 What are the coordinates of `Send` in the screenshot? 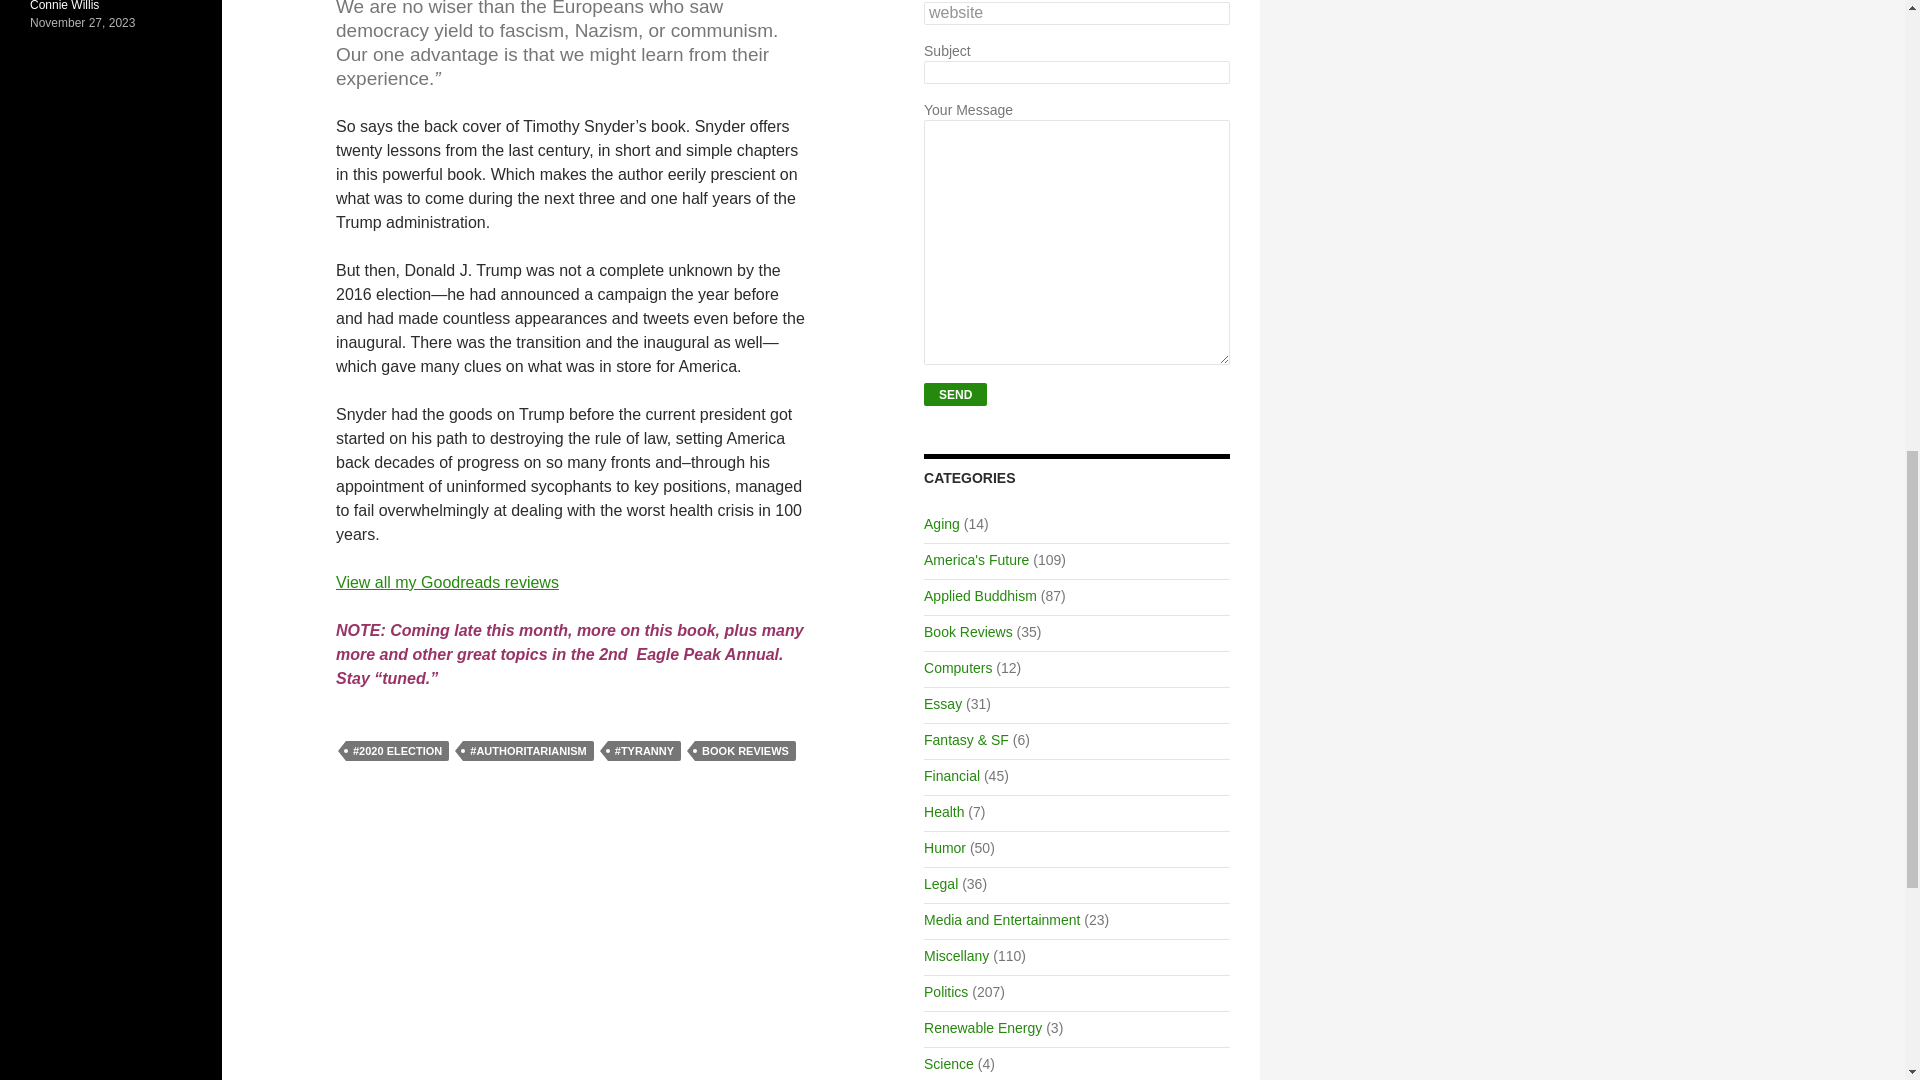 It's located at (954, 394).